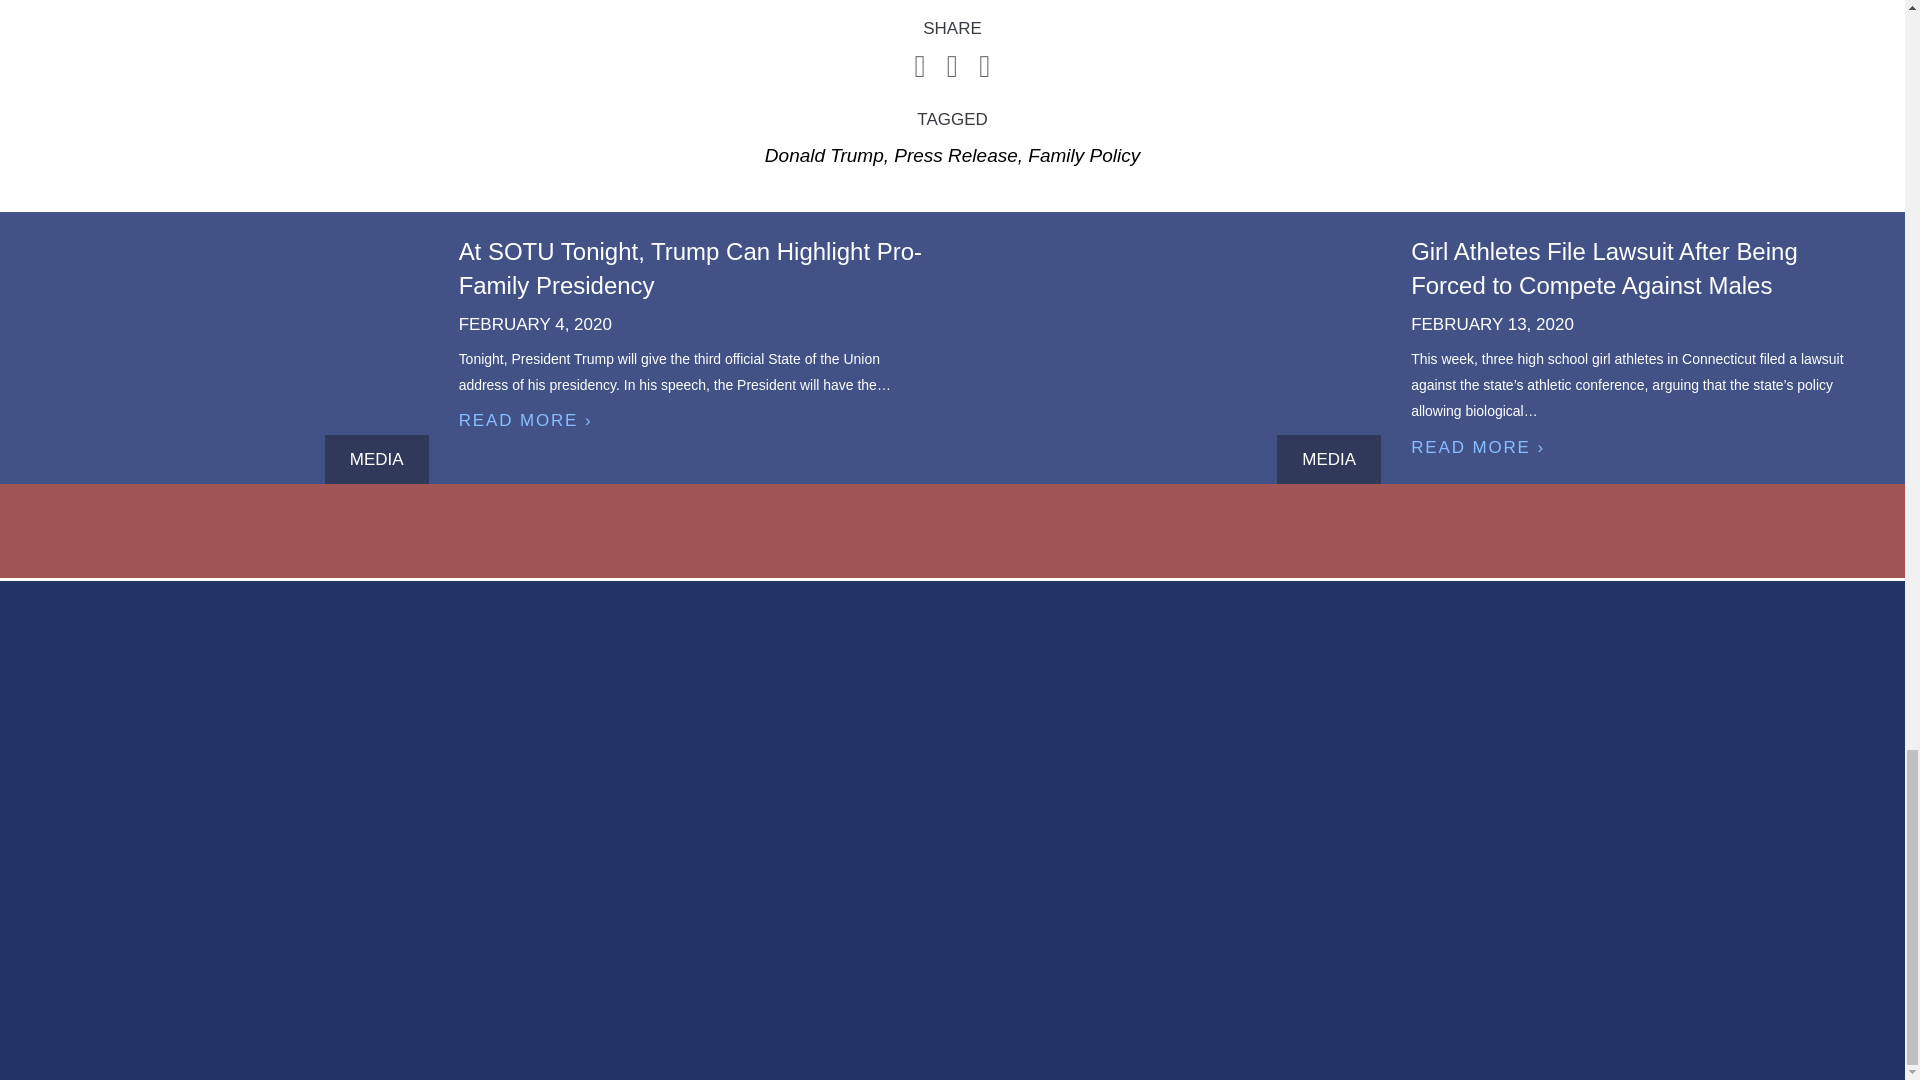 The width and height of the screenshot is (1920, 1080). I want to click on Family Policy, so click(1084, 155).